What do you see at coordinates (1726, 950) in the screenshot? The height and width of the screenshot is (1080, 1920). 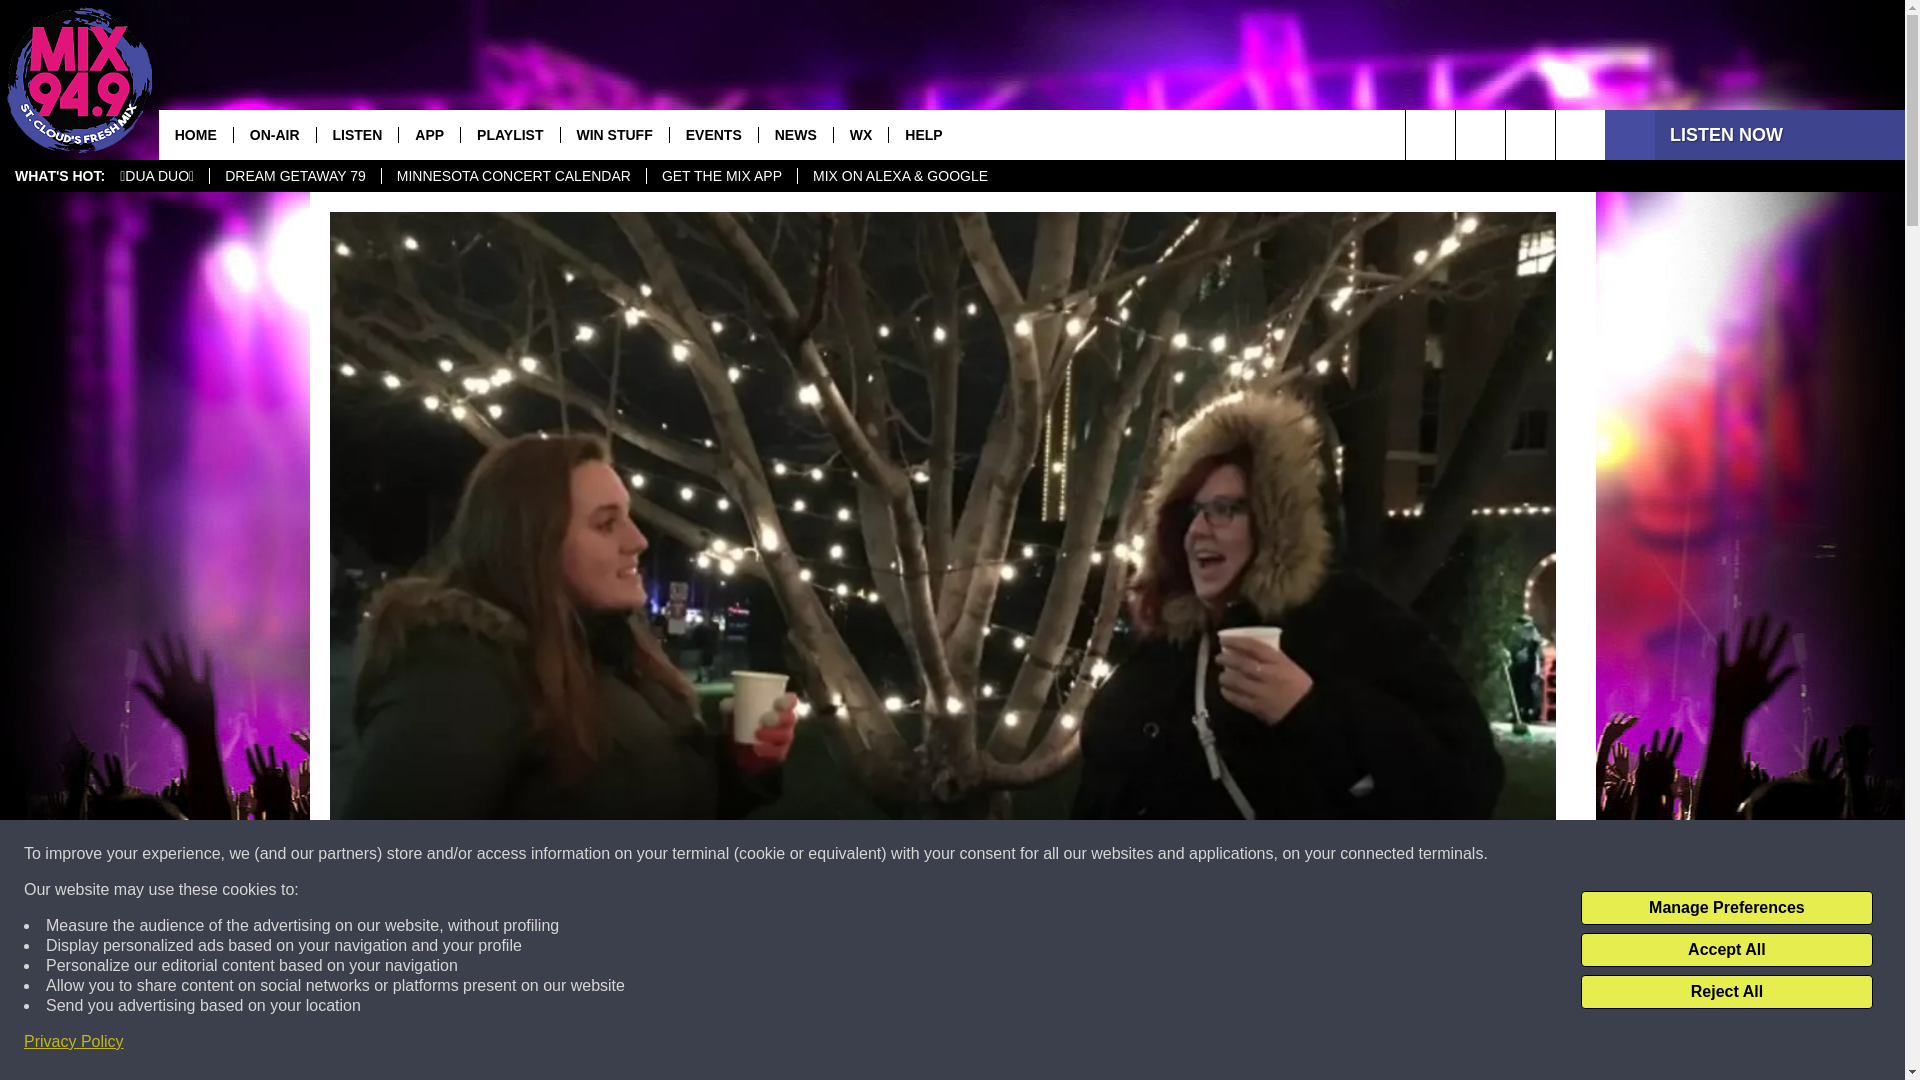 I see `Accept All` at bounding box center [1726, 950].